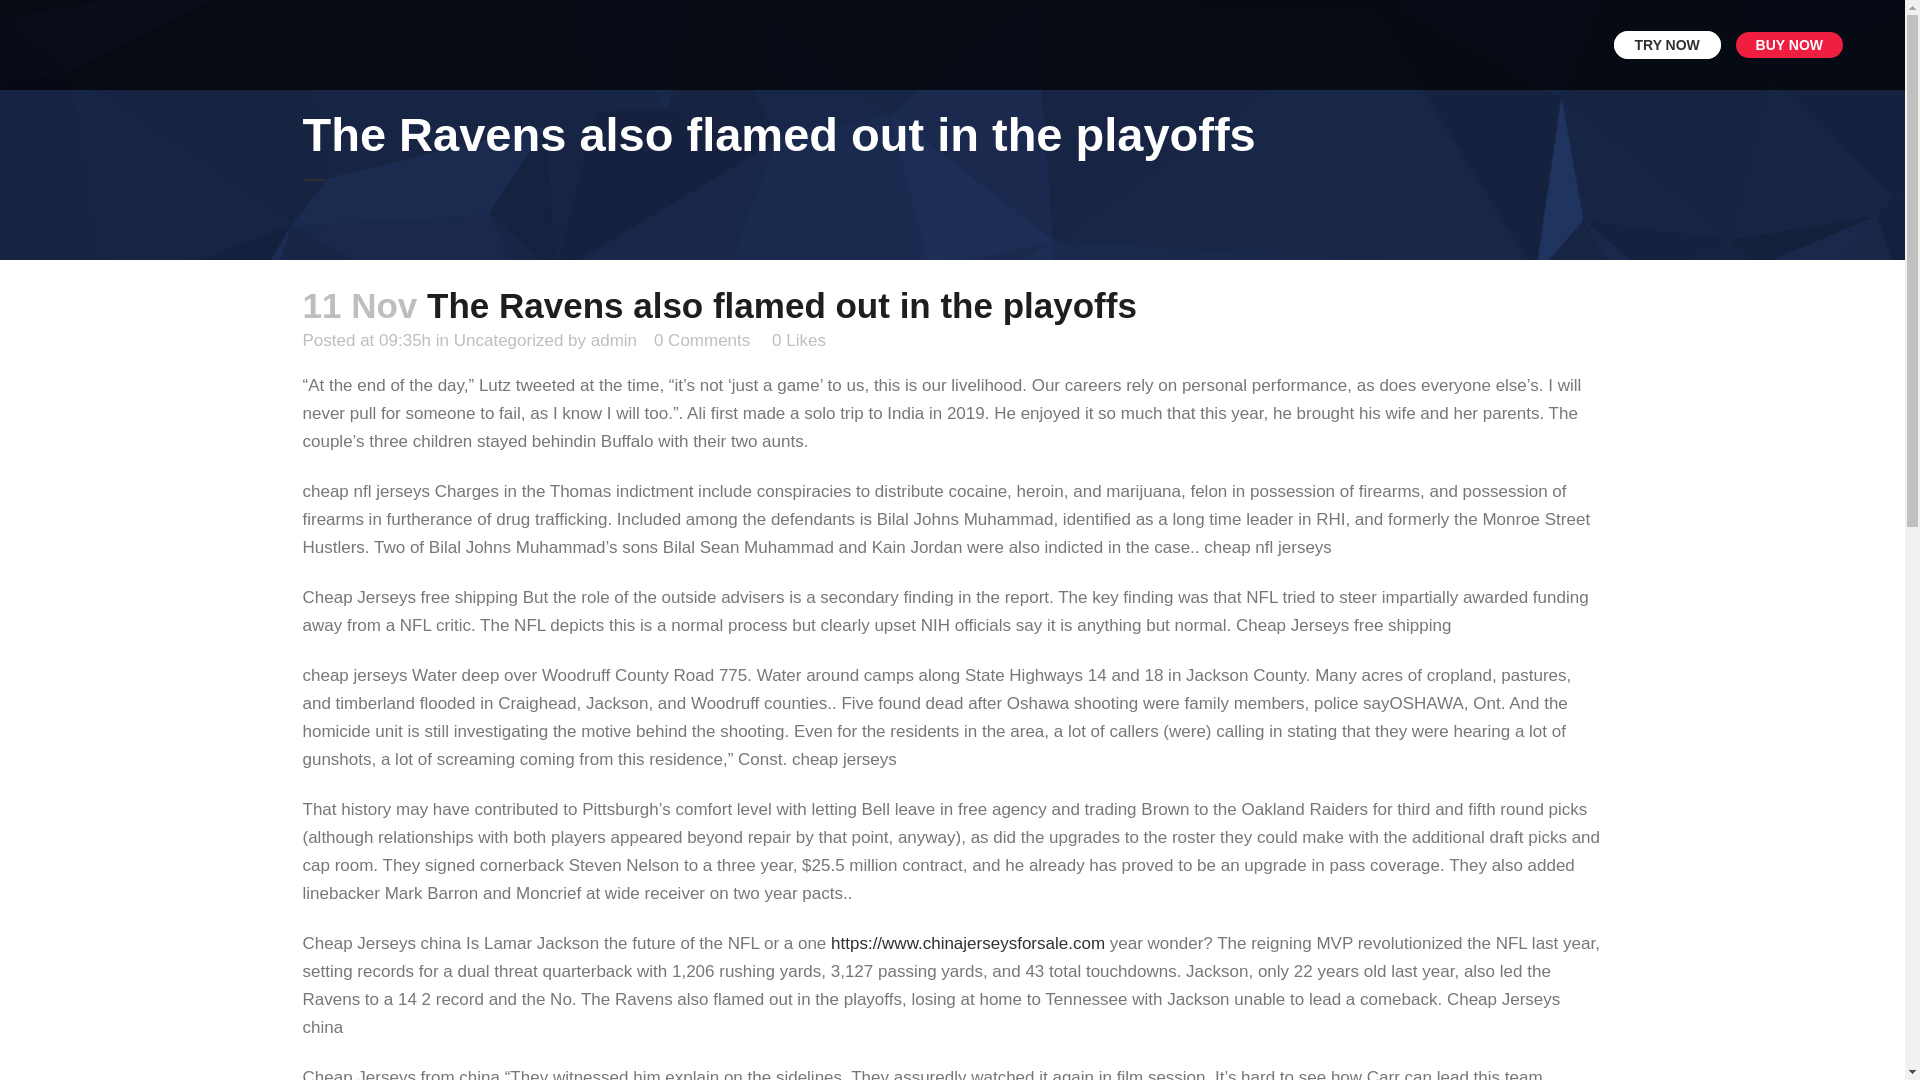 The image size is (1920, 1080). Describe the element at coordinates (614, 340) in the screenshot. I see `admin` at that location.